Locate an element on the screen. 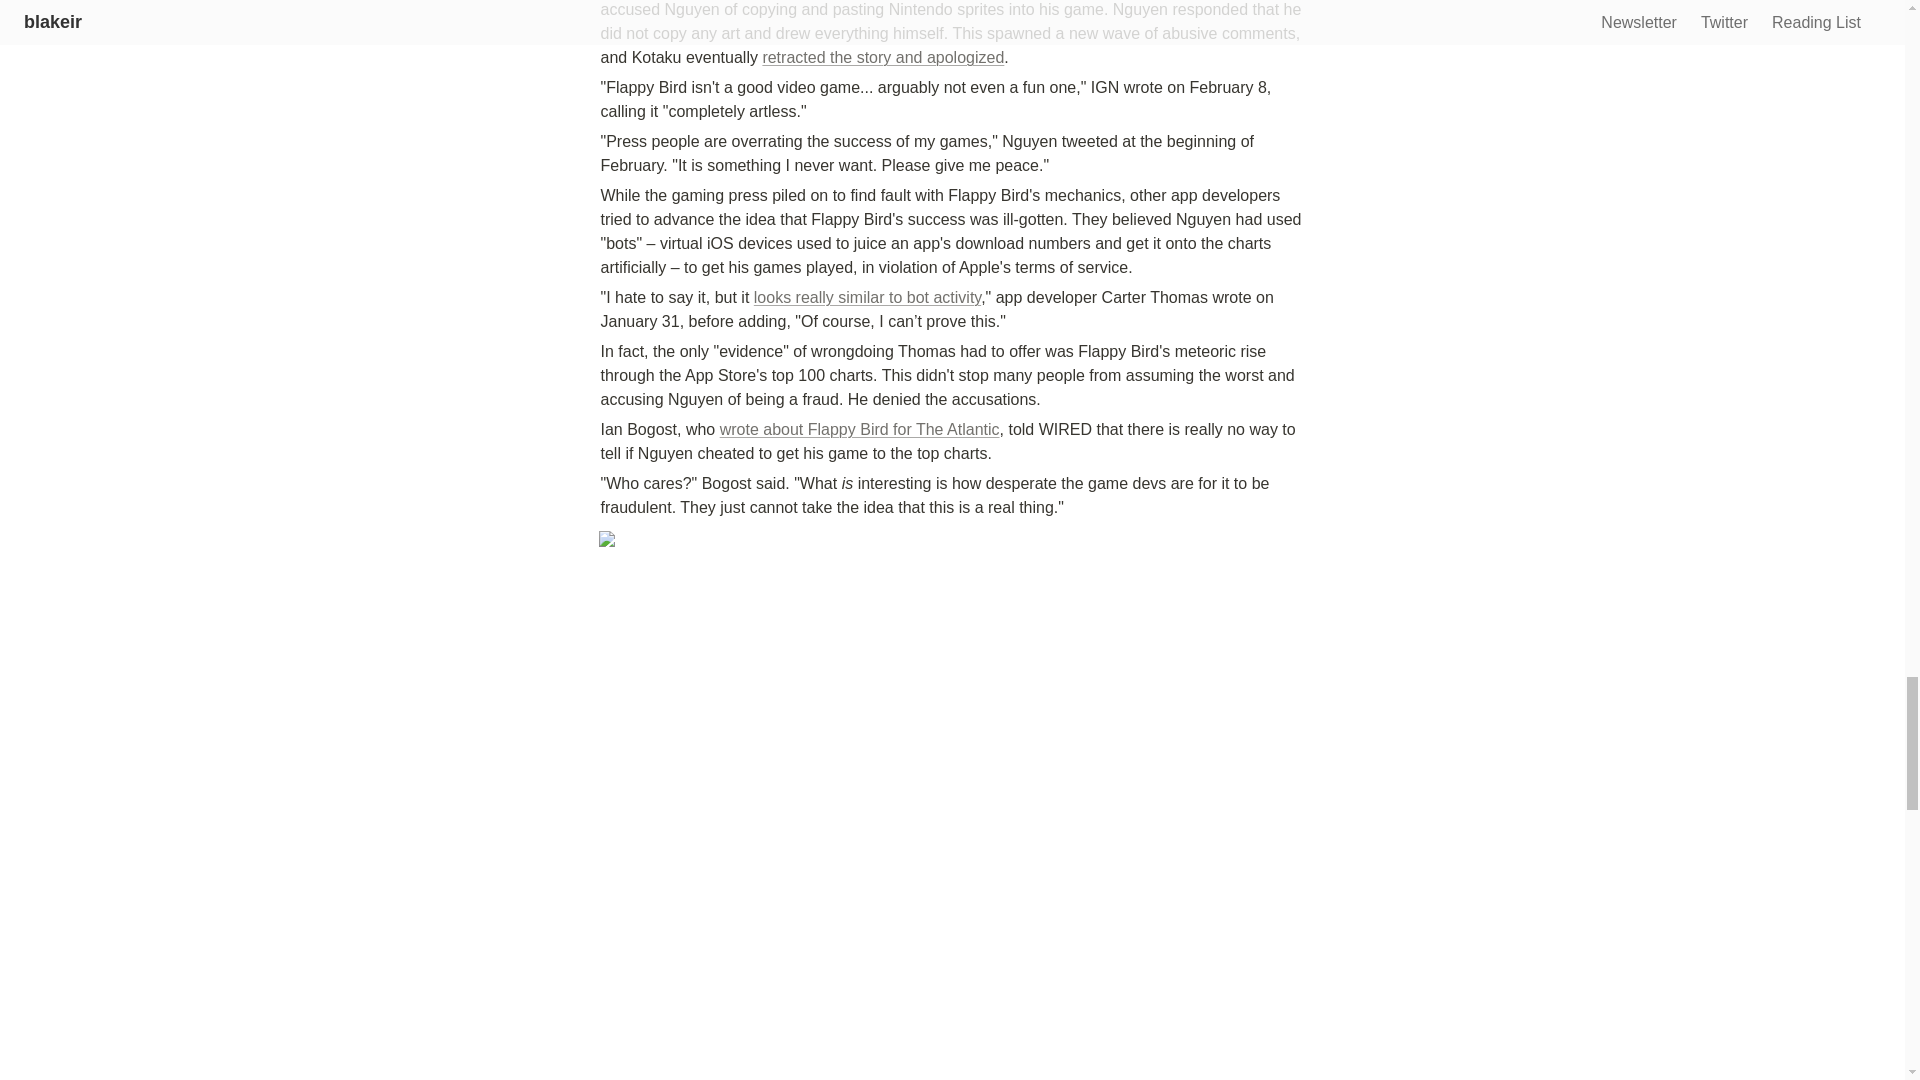  retracted the story and apologized is located at coordinates (883, 56).